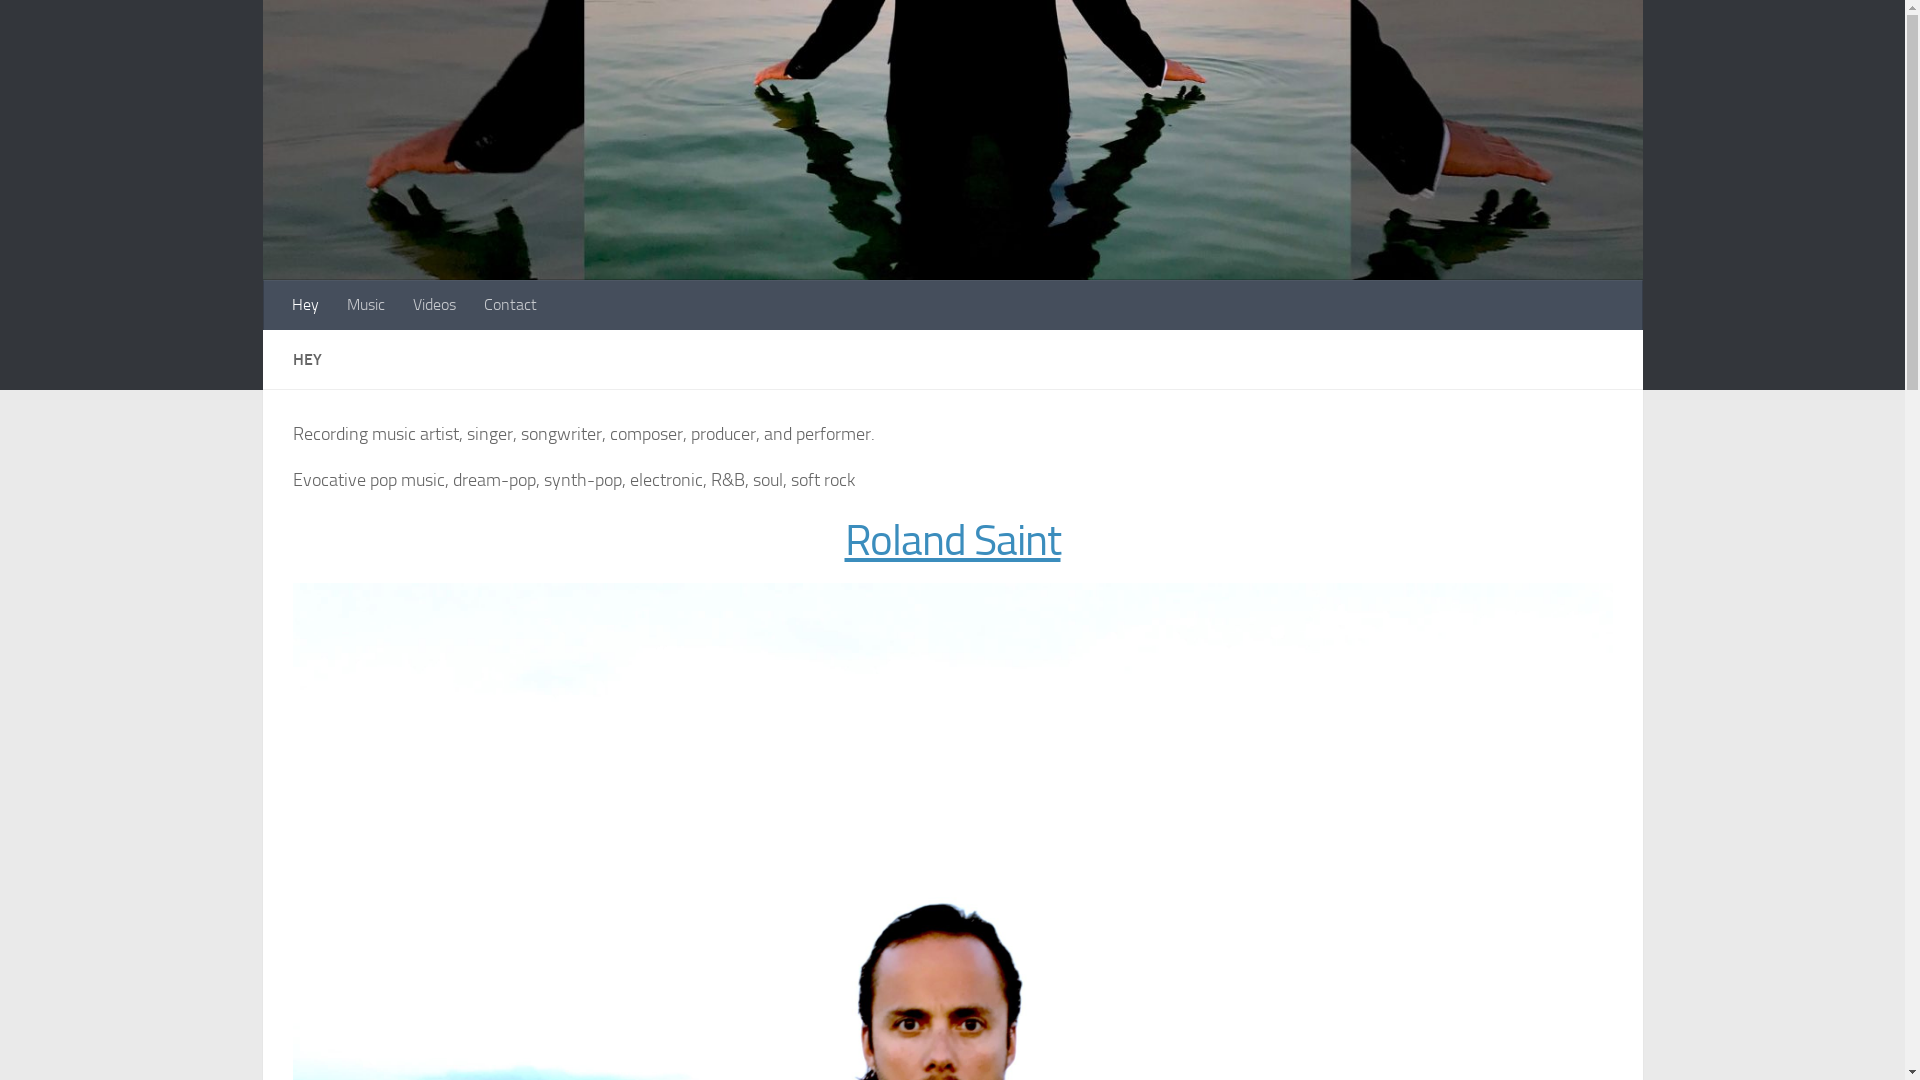  I want to click on Roland Saint, so click(952, 540).